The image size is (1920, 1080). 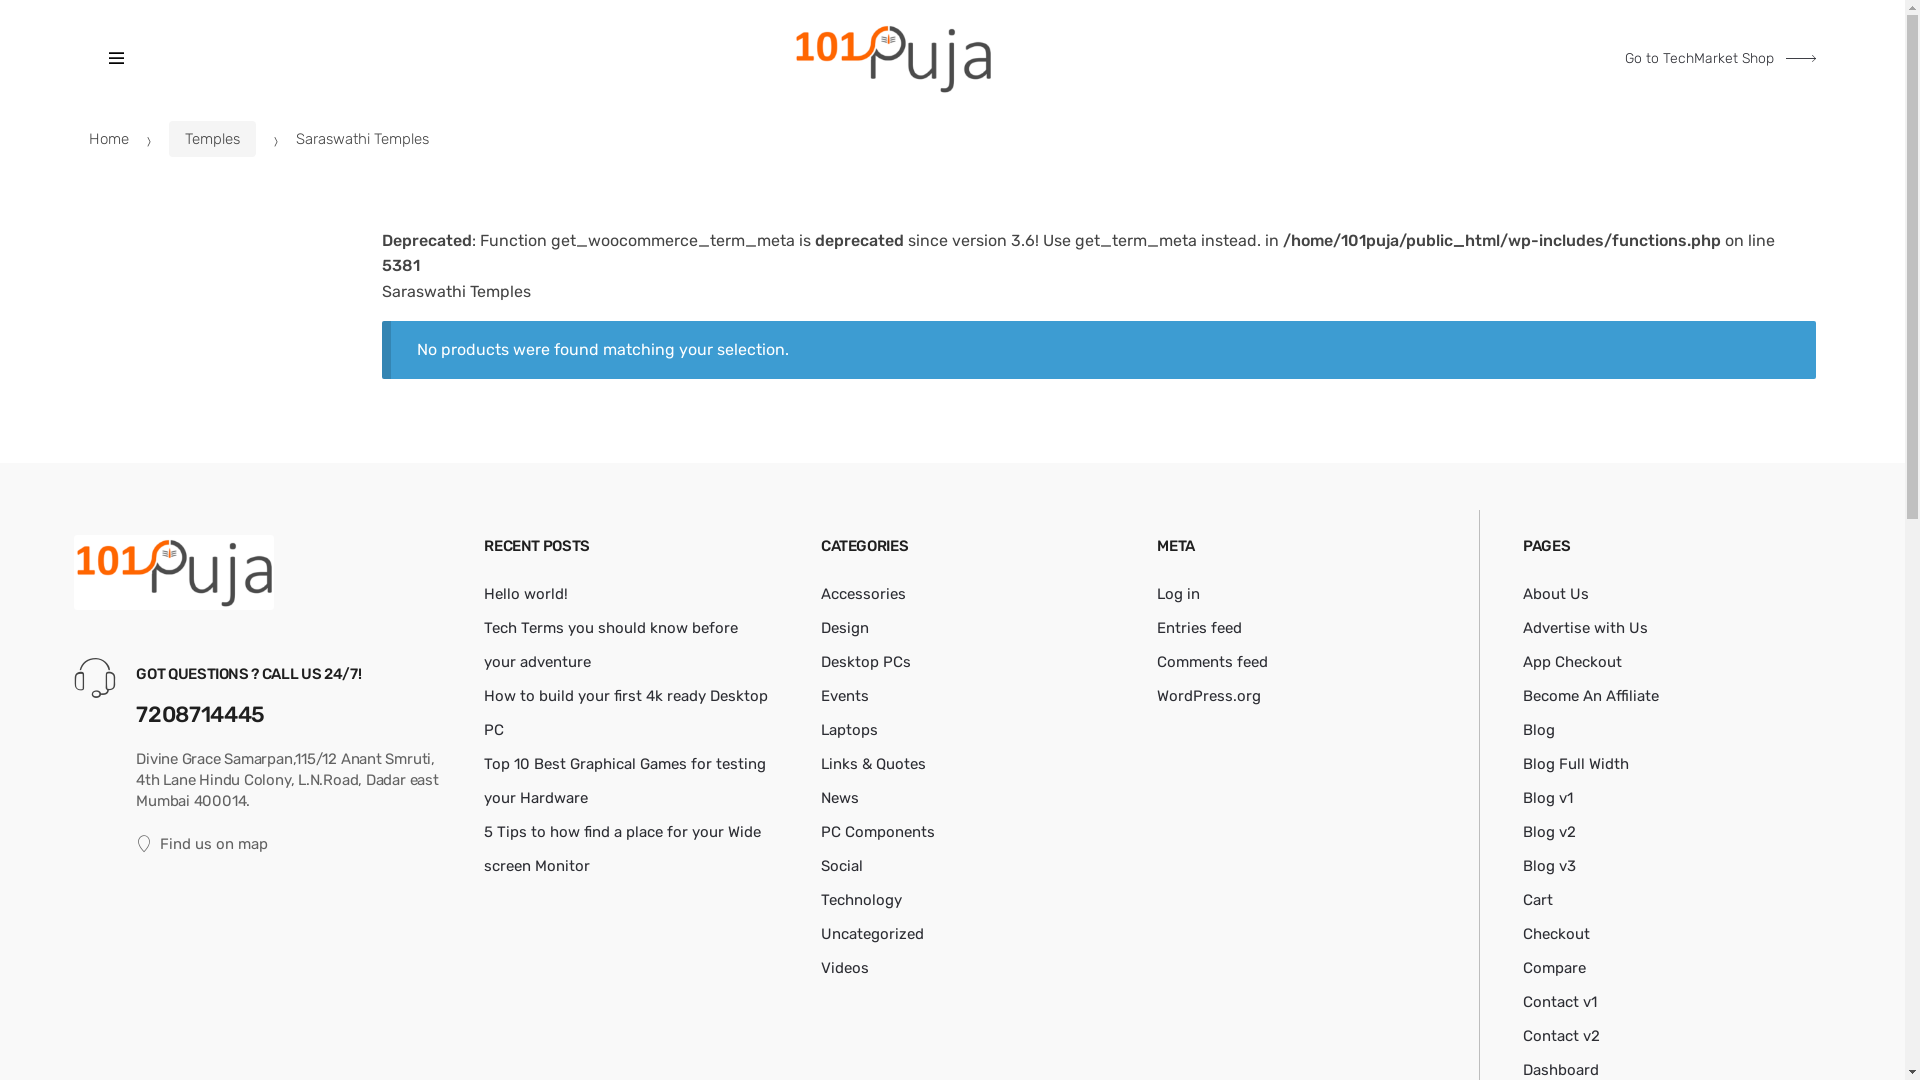 What do you see at coordinates (840, 798) in the screenshot?
I see `News` at bounding box center [840, 798].